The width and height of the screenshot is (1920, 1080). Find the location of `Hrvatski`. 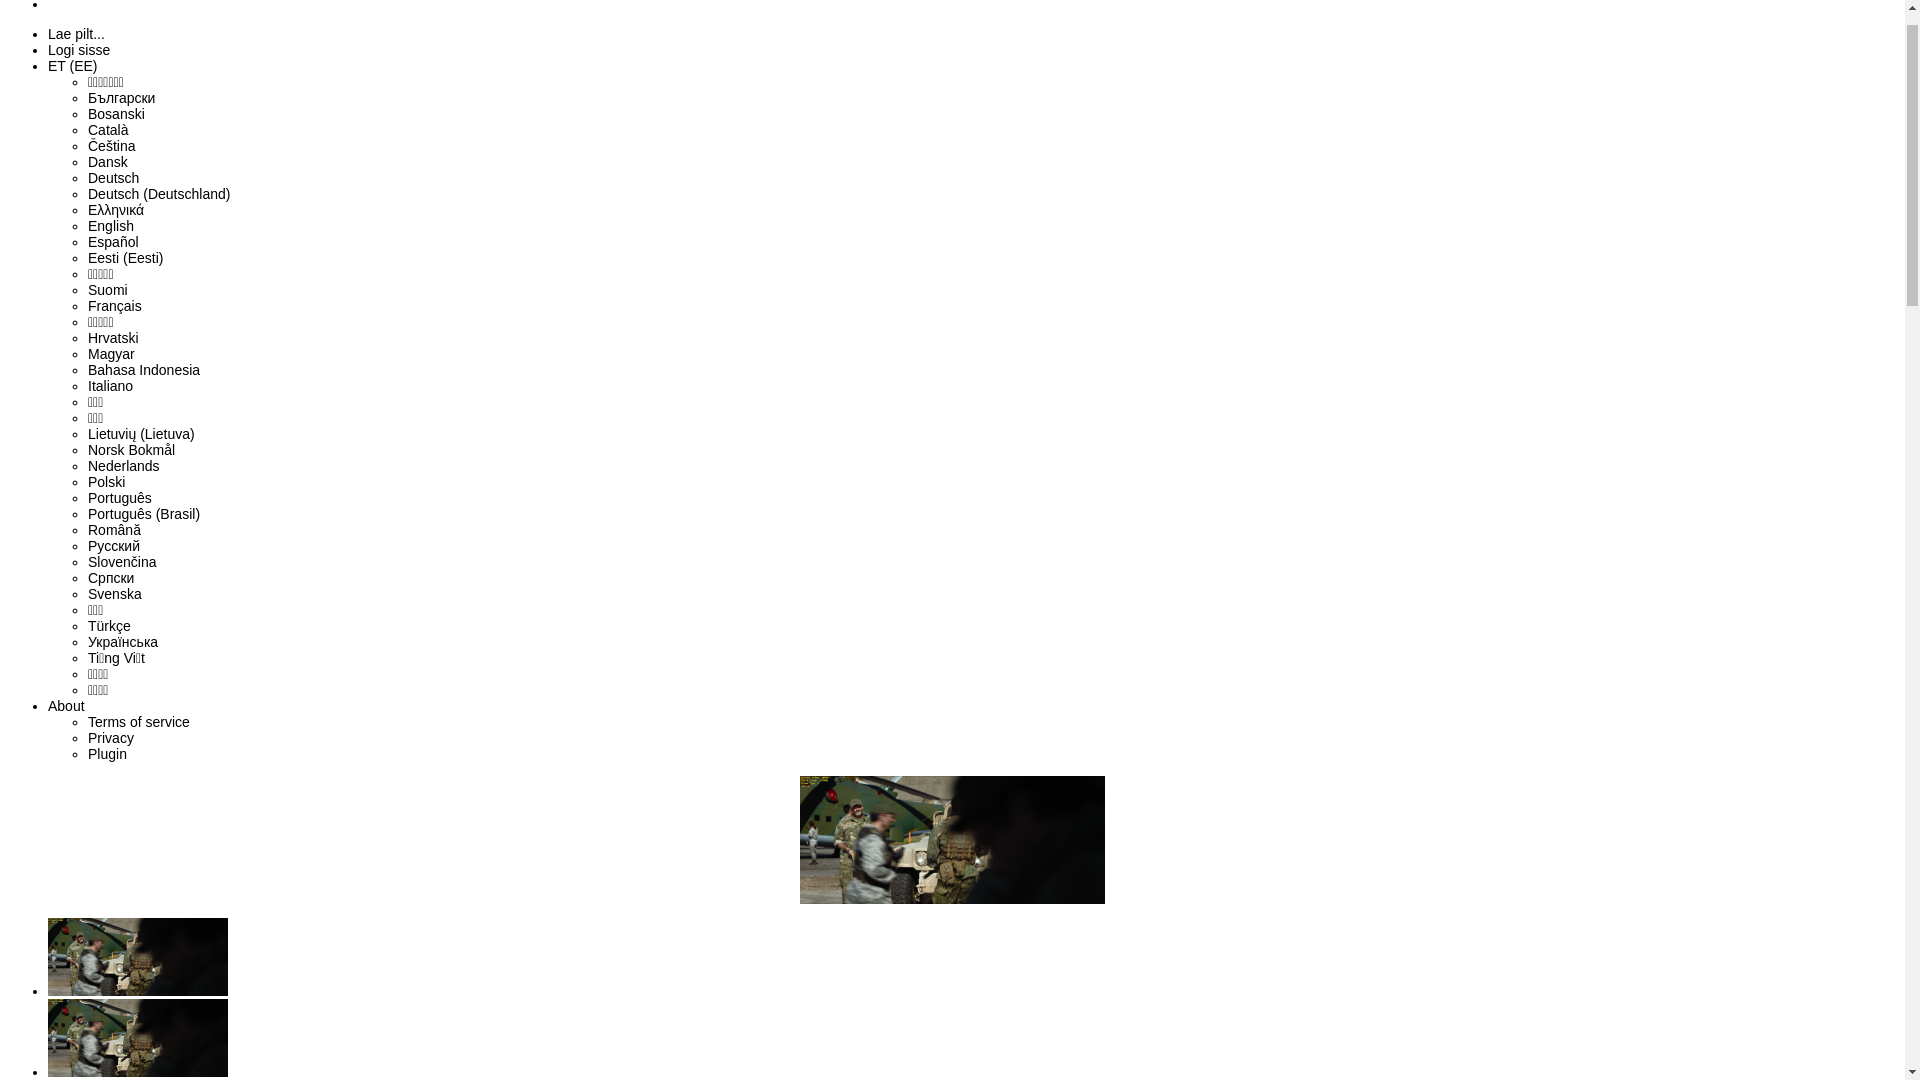

Hrvatski is located at coordinates (114, 380).